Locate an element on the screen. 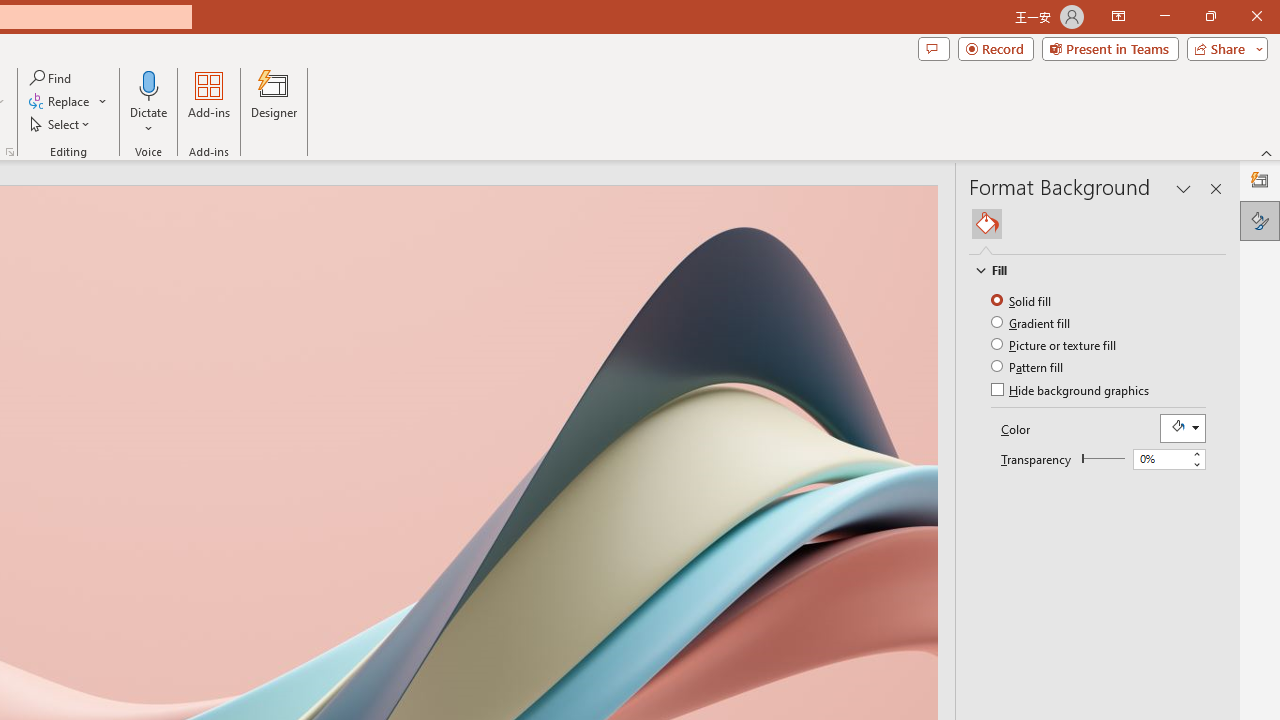 The image size is (1280, 720). Fill is located at coordinates (987, 224).